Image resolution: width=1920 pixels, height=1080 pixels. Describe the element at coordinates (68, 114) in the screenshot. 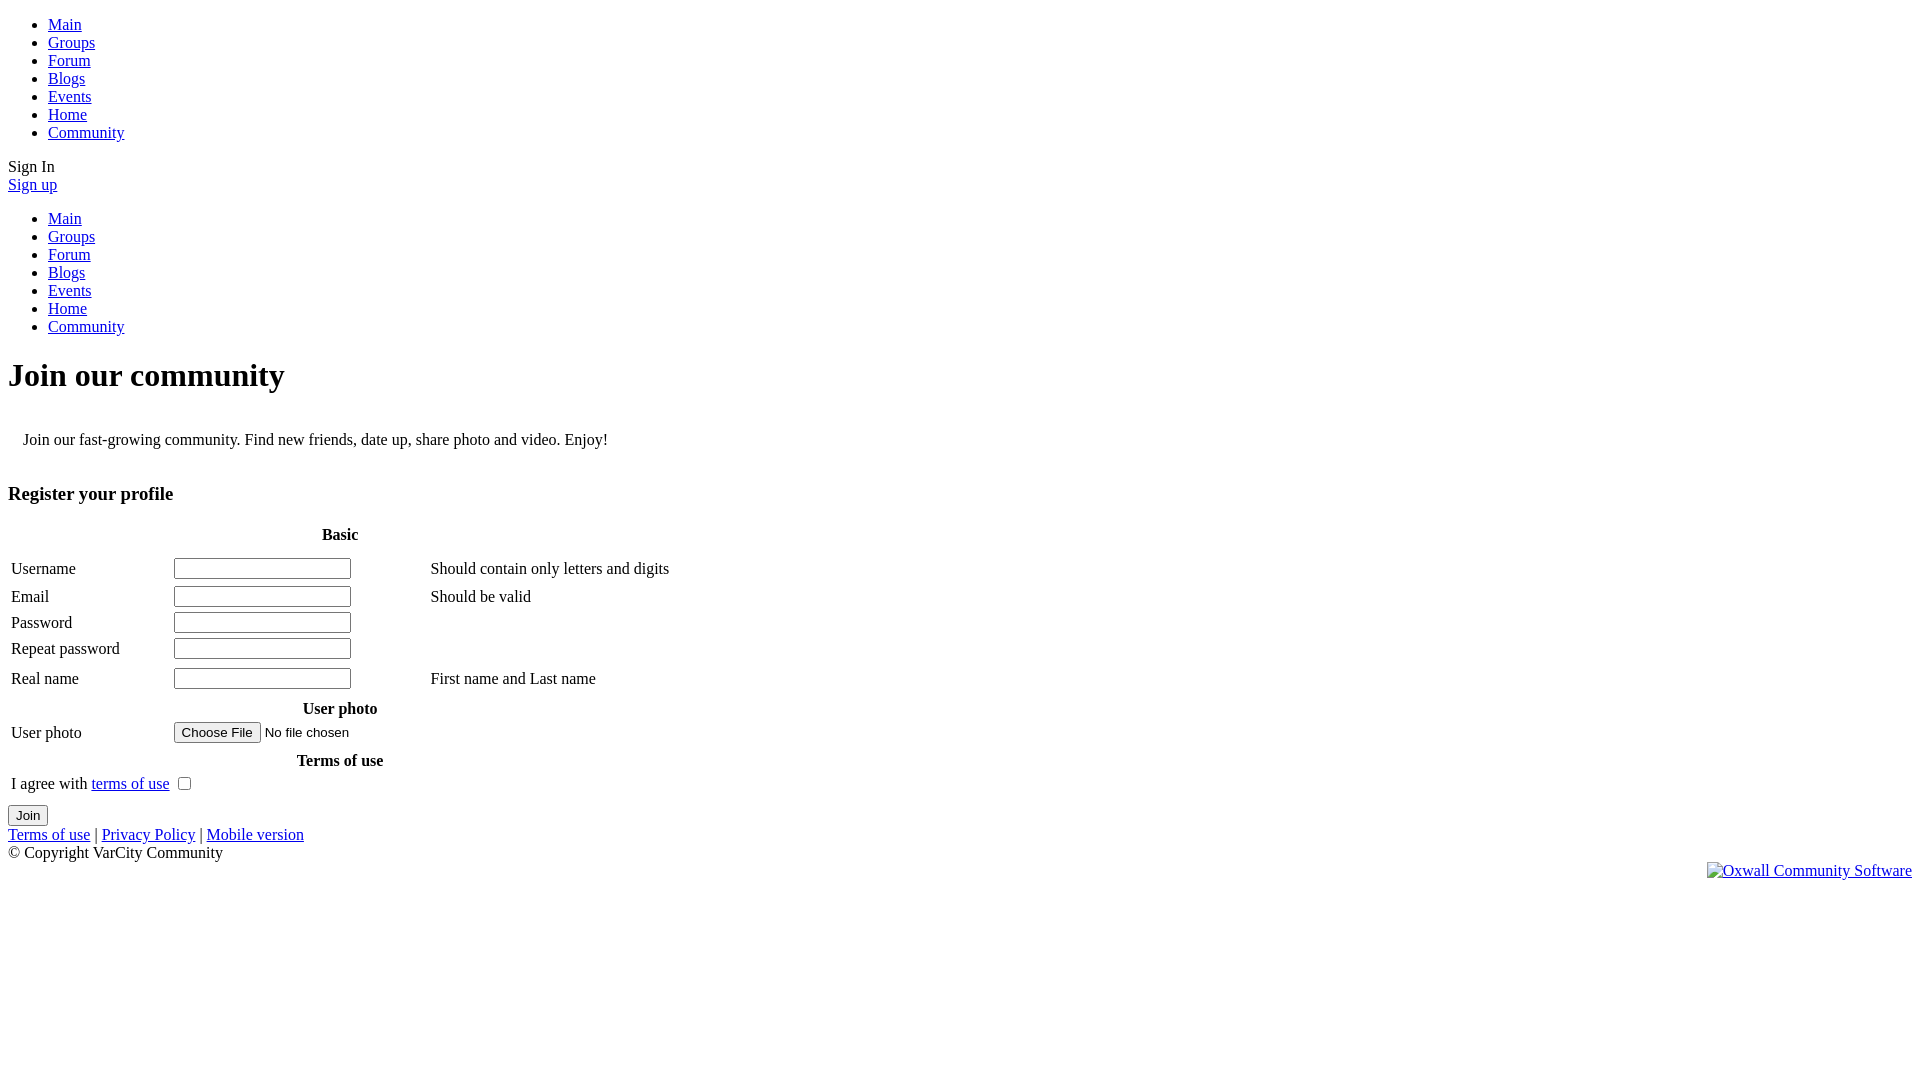

I see `Home` at that location.